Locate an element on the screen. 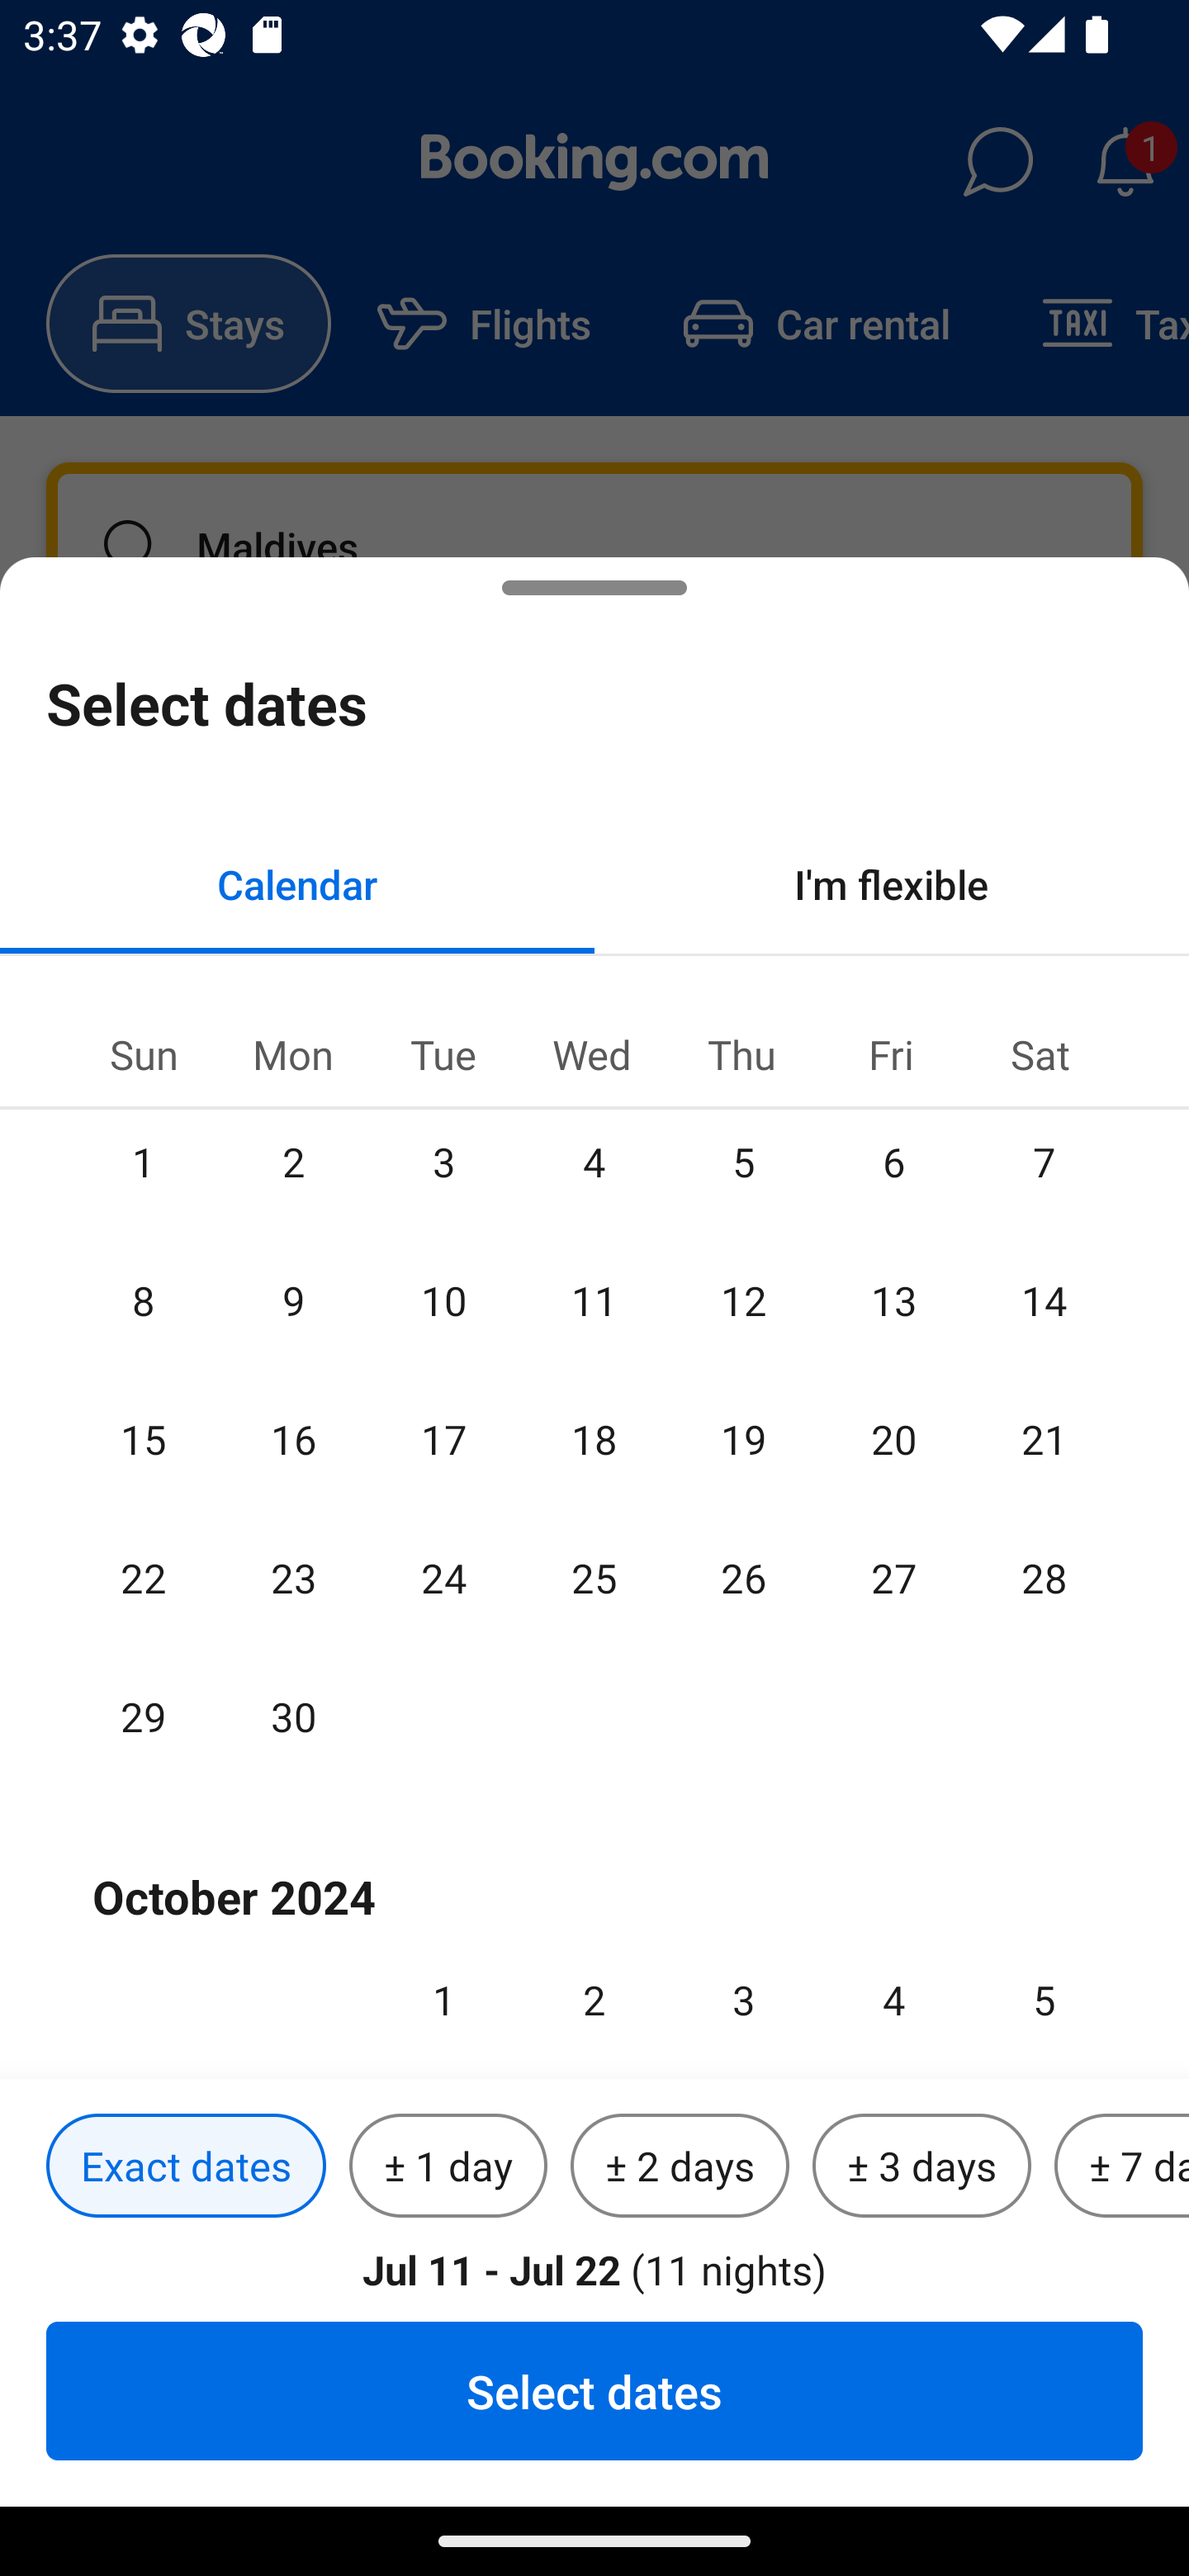  Select dates is located at coordinates (594, 2390).